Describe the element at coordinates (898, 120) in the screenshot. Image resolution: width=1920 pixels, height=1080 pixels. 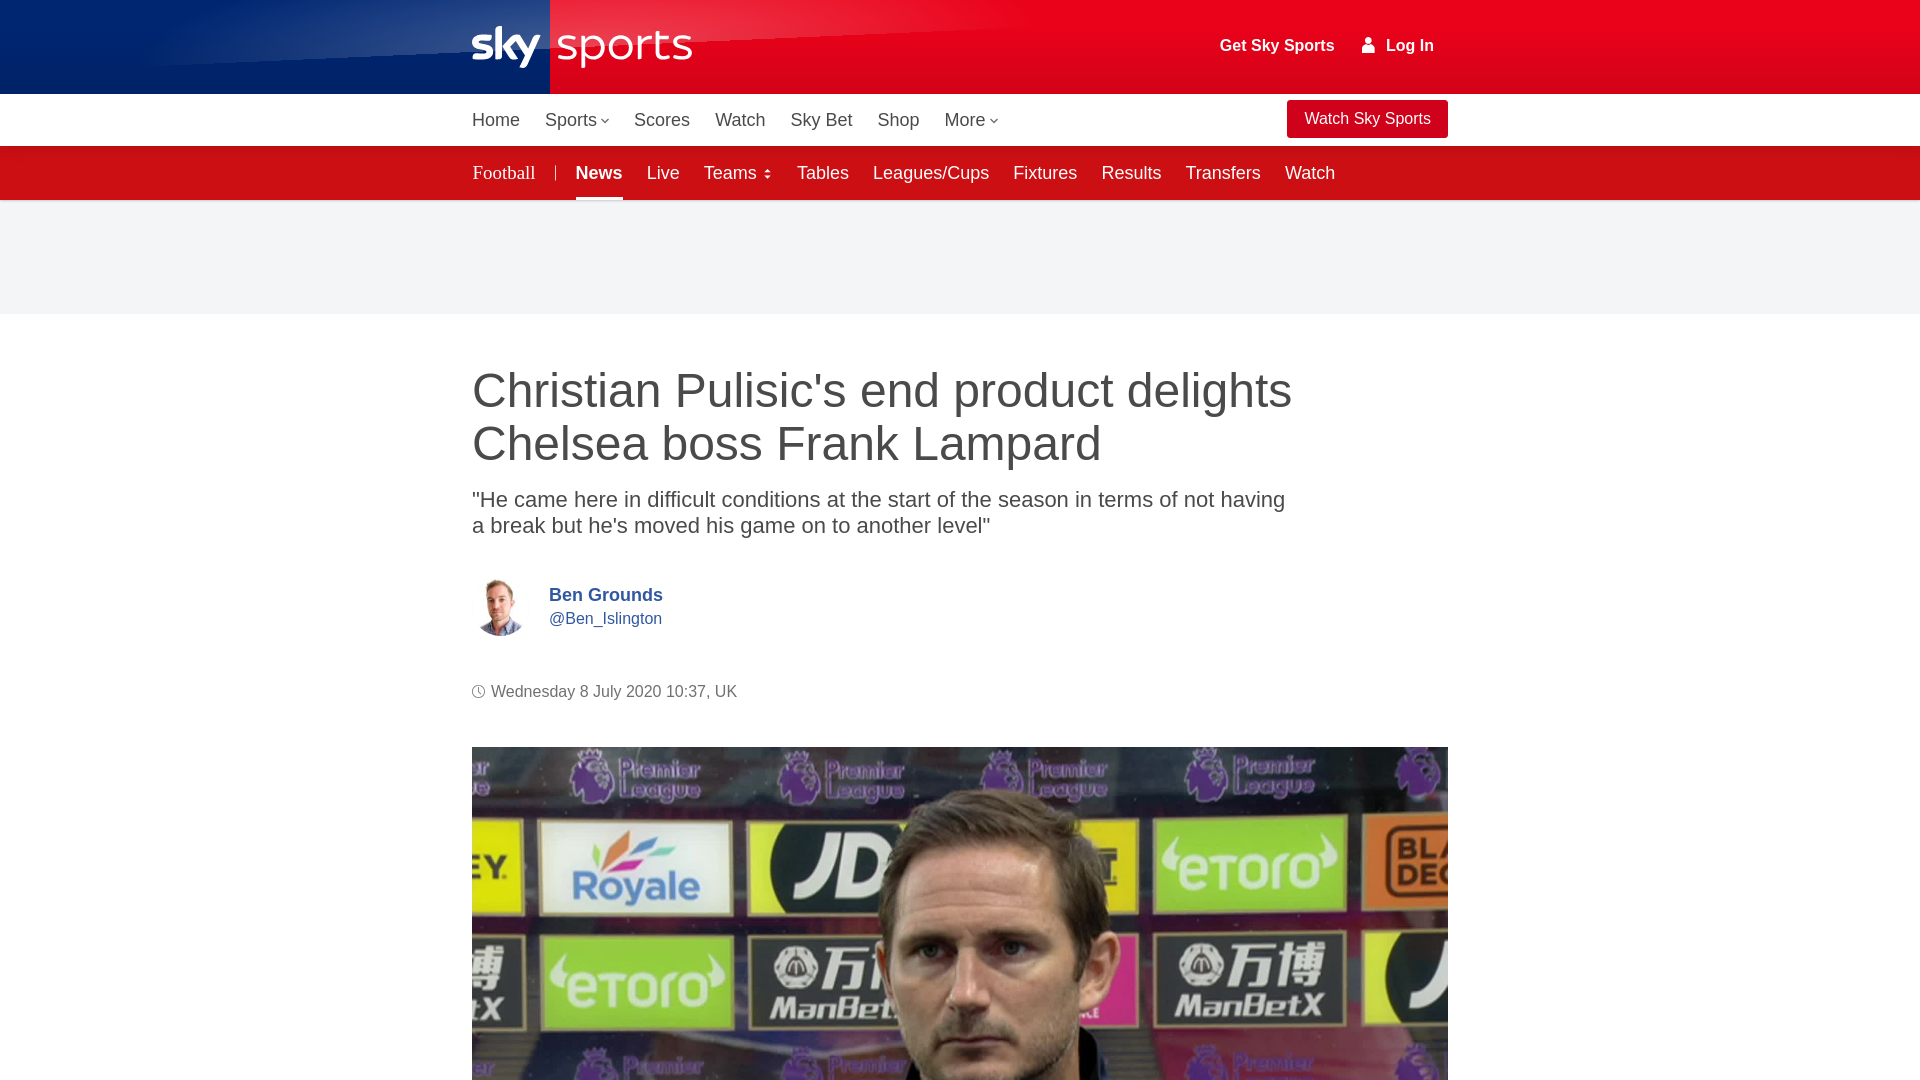
I see `Shop` at that location.